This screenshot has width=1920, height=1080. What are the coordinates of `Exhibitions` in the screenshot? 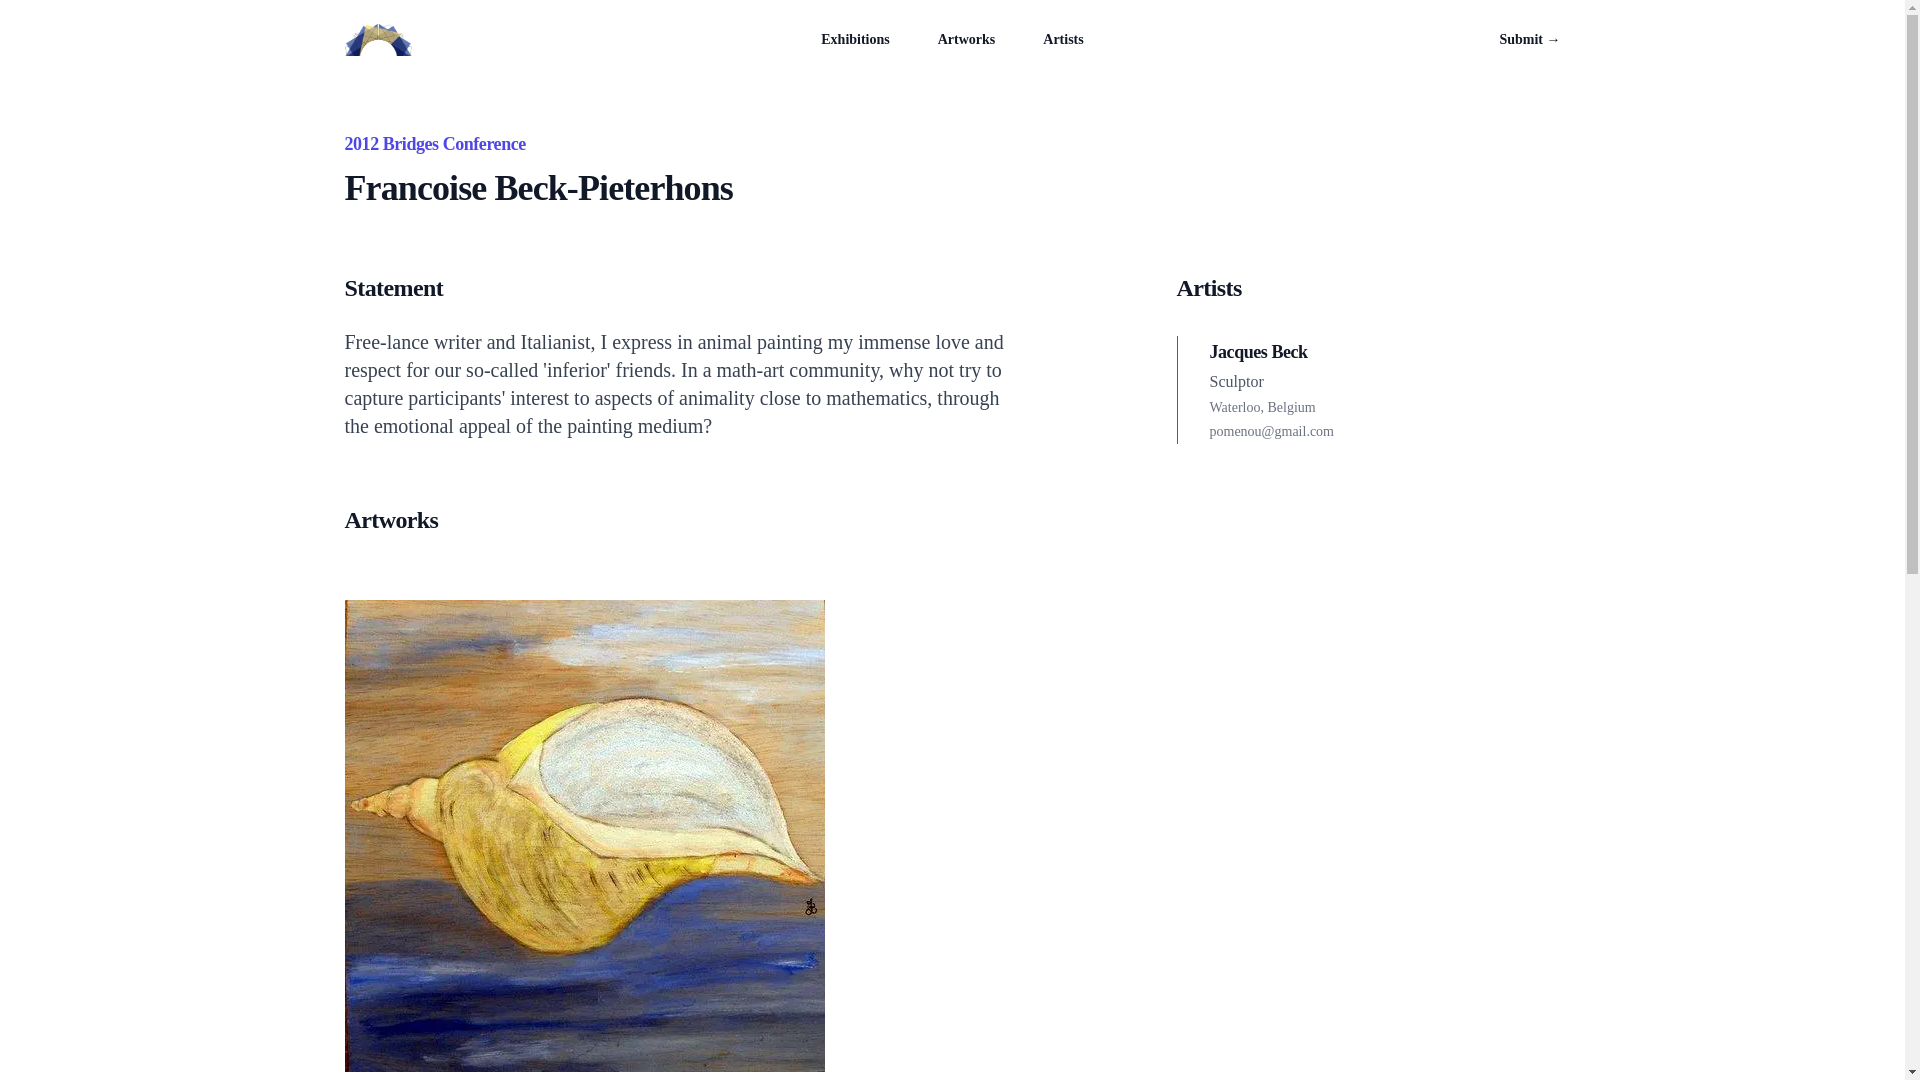 It's located at (854, 40).